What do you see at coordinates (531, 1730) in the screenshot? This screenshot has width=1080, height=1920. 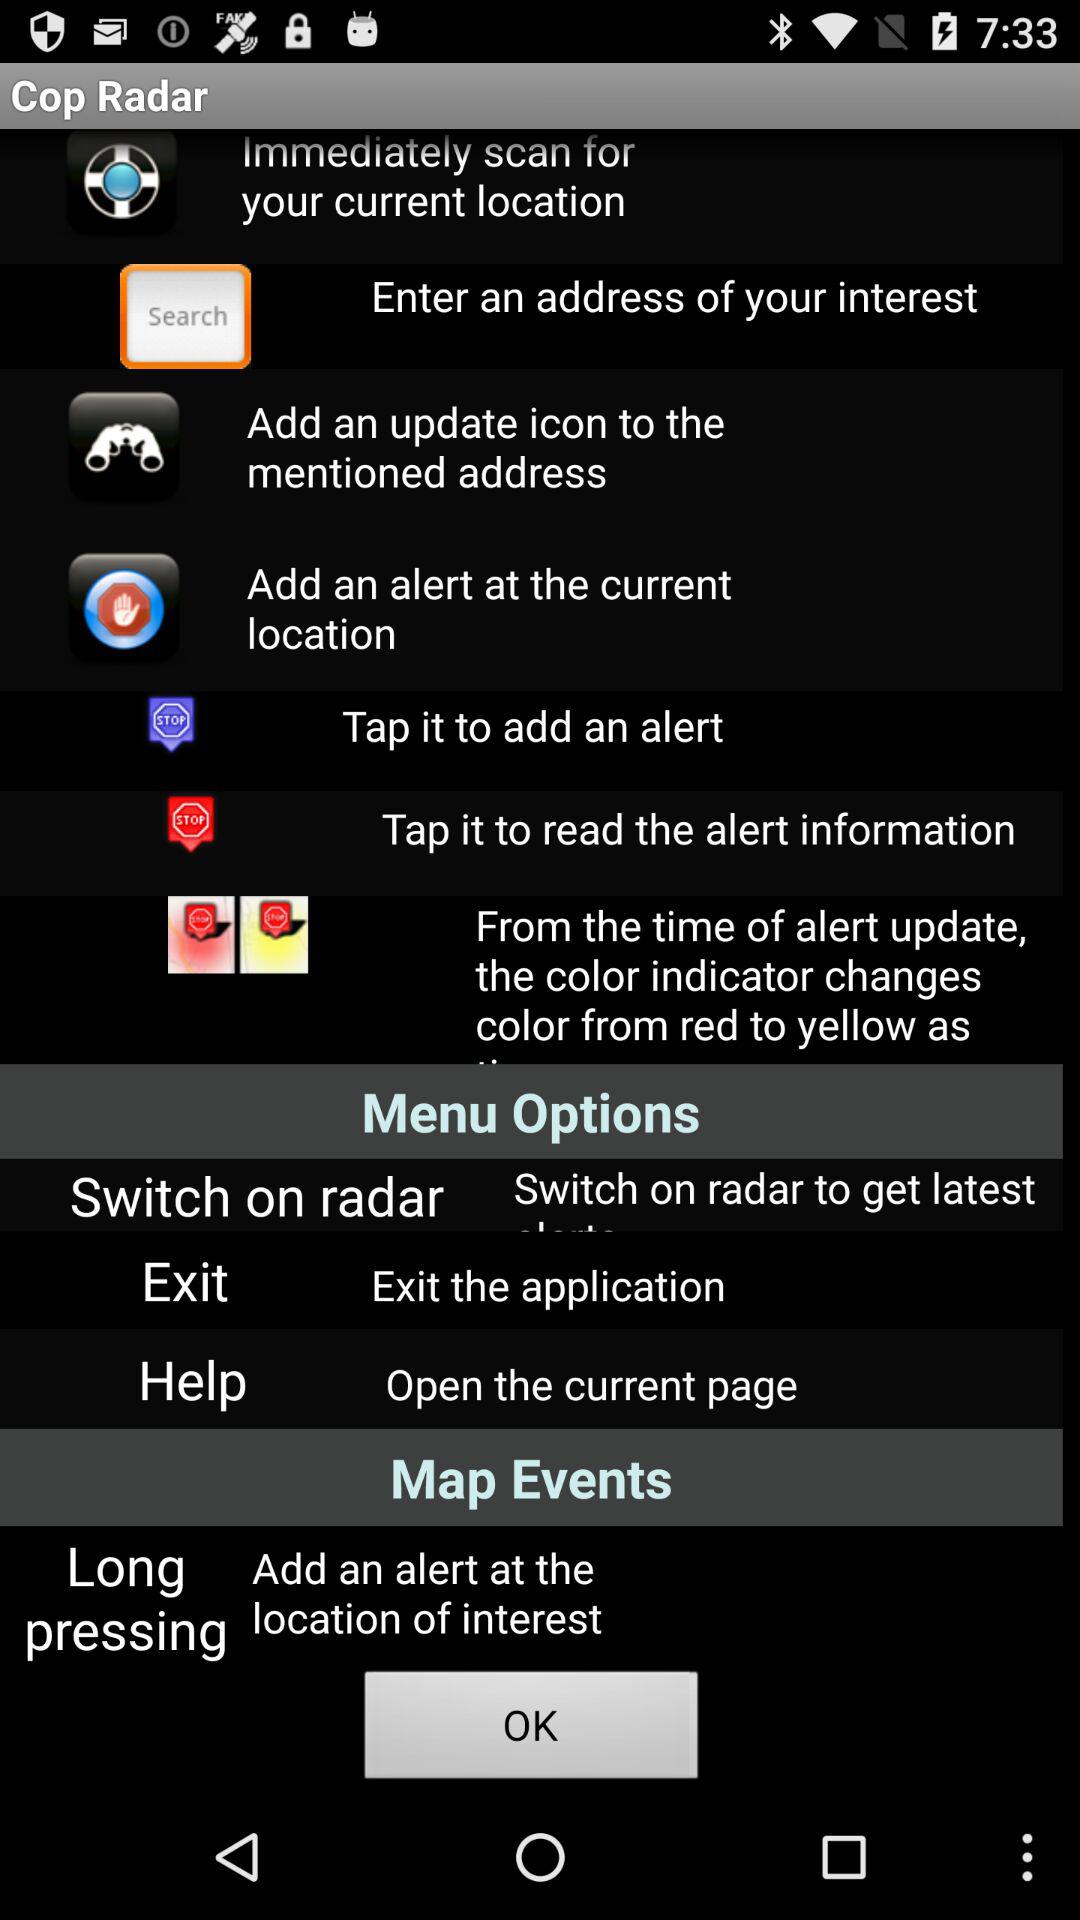 I see `flip until the ok` at bounding box center [531, 1730].